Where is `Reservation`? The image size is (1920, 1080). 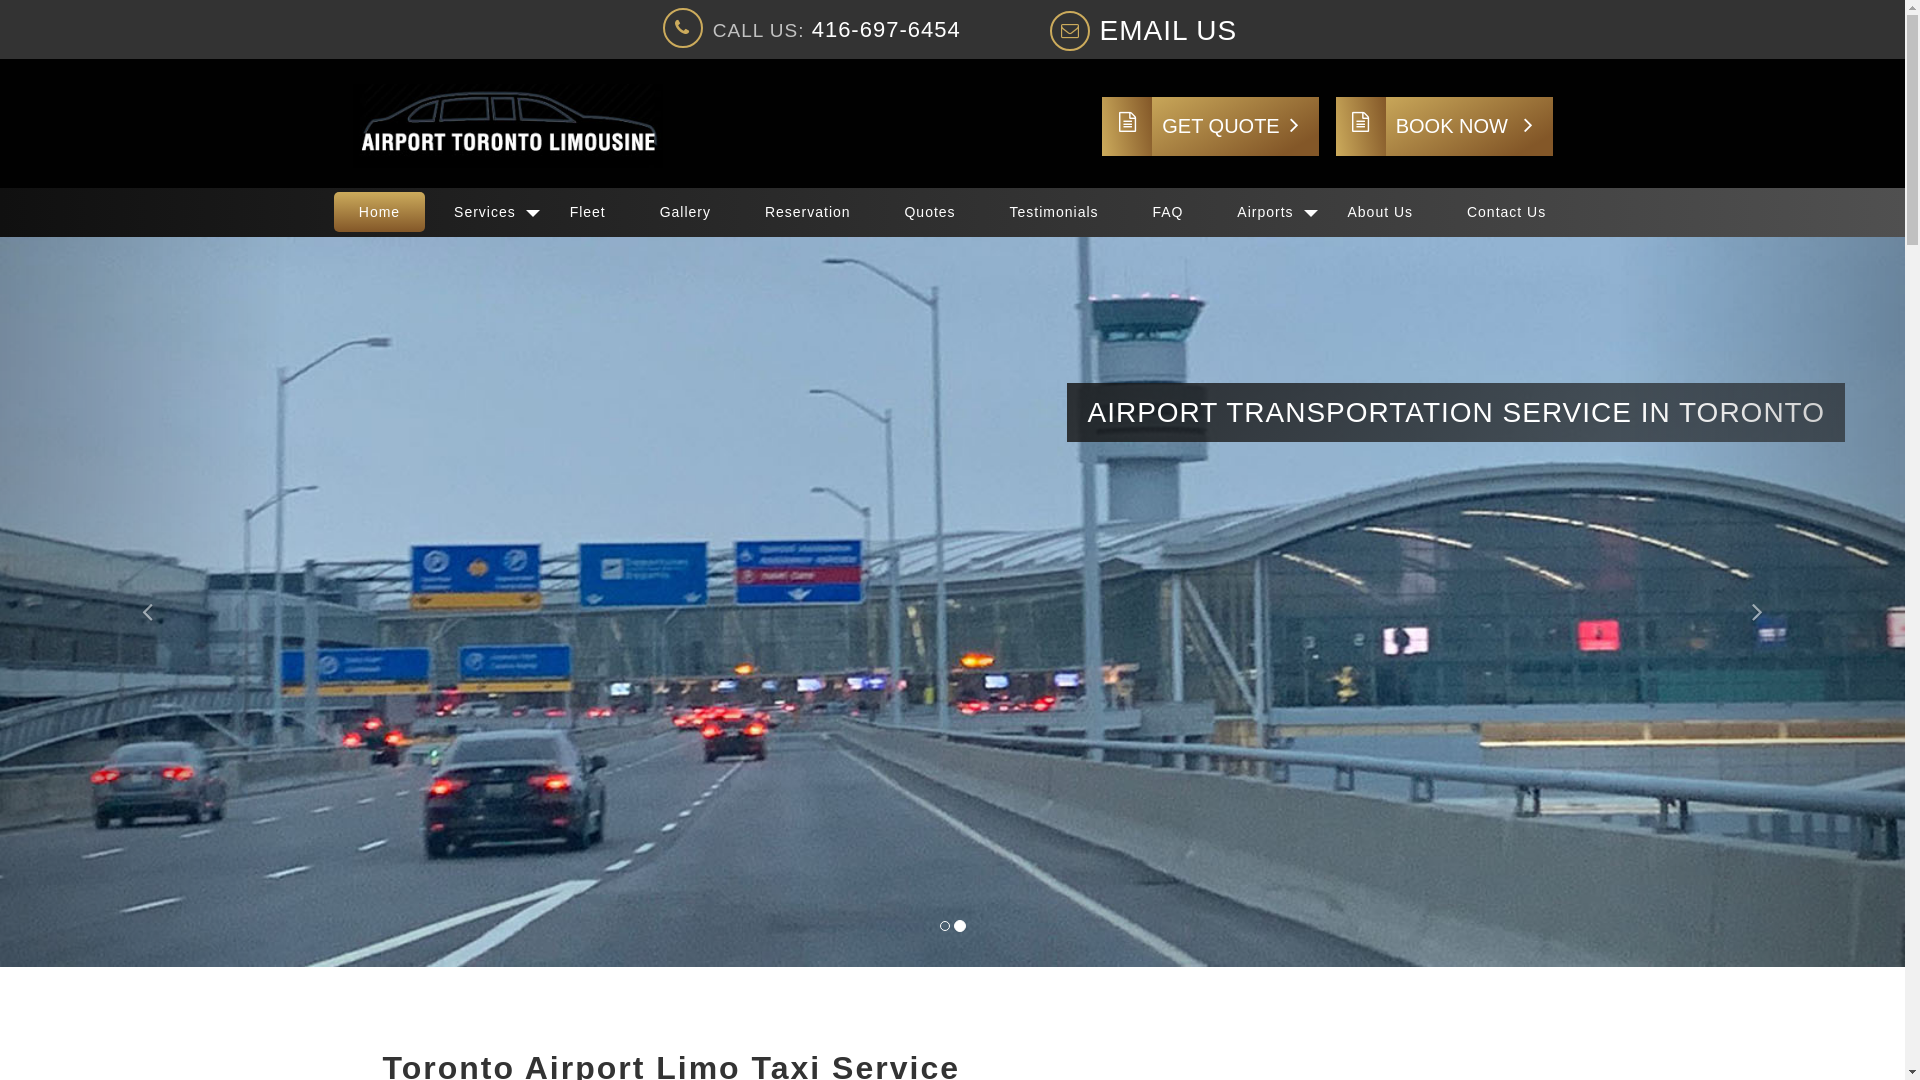 Reservation is located at coordinates (808, 212).